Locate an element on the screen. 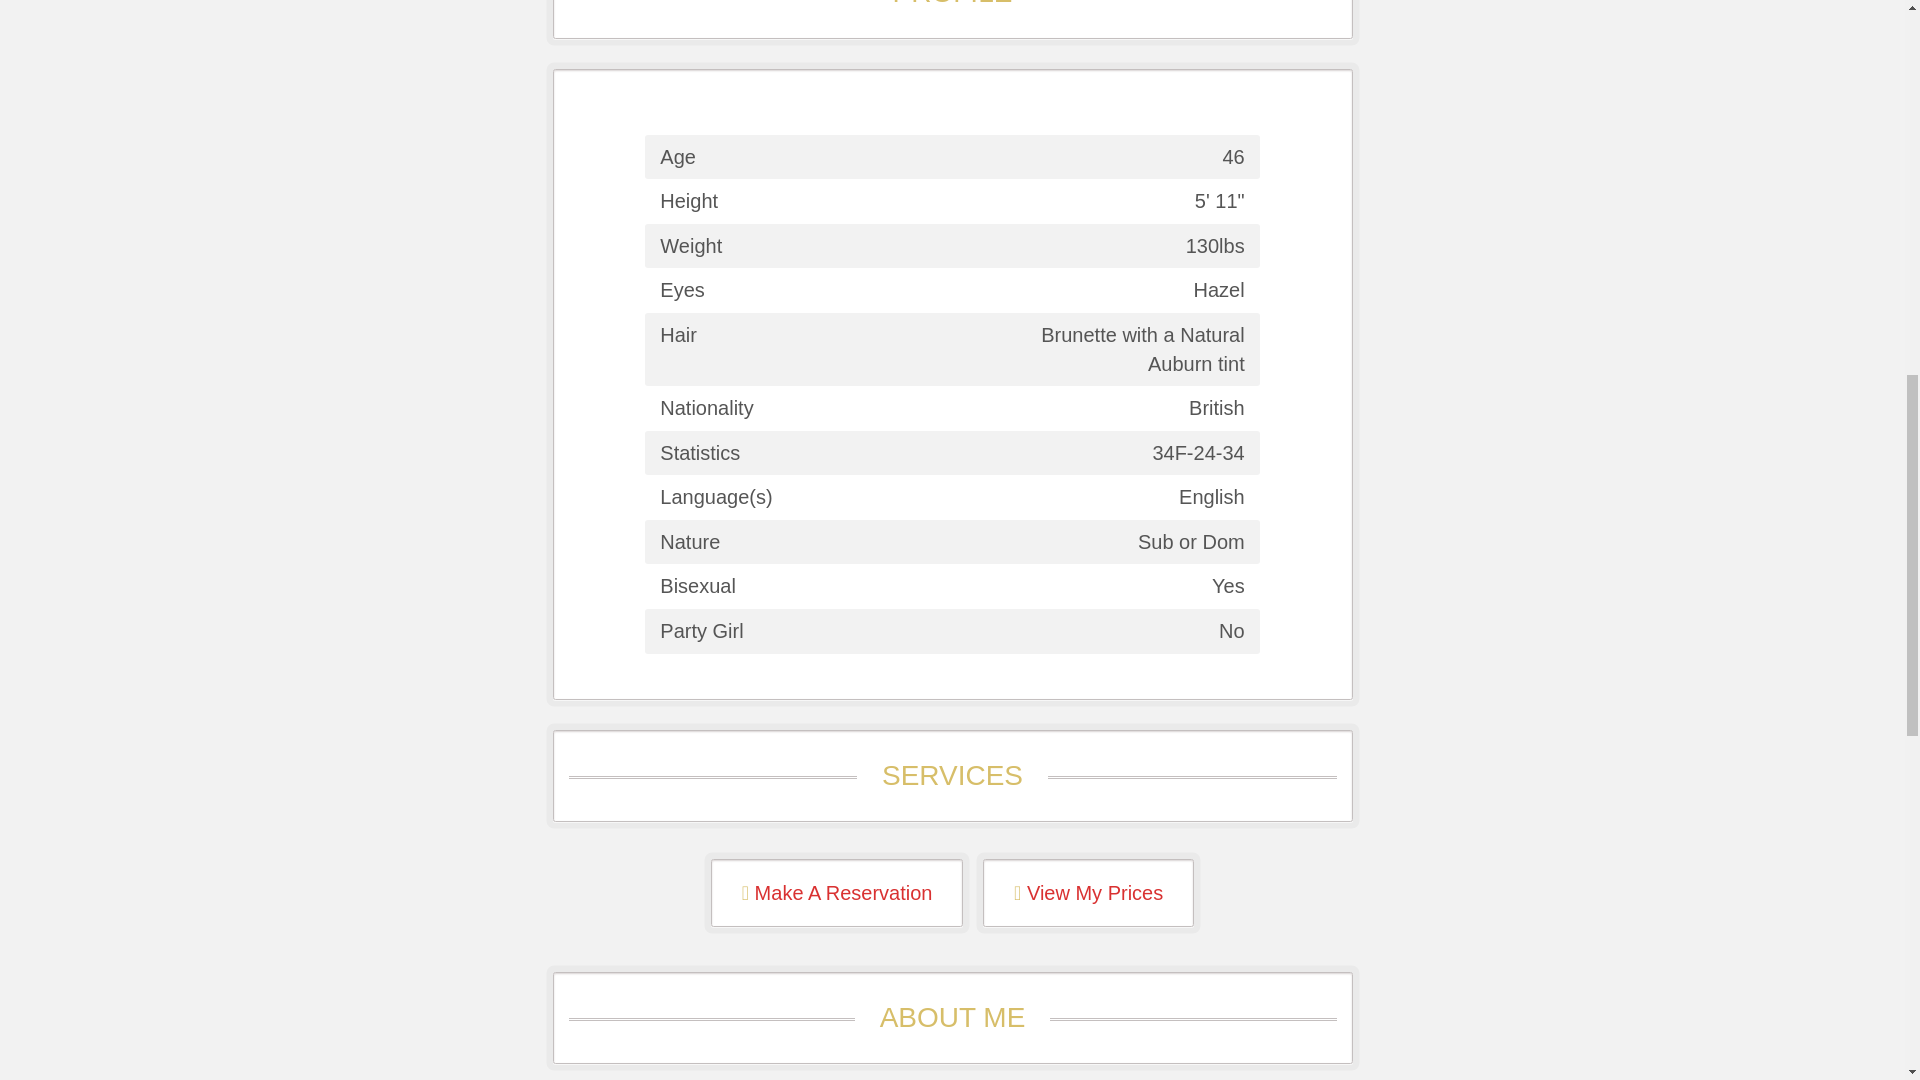  Make A Reservation is located at coordinates (838, 893).